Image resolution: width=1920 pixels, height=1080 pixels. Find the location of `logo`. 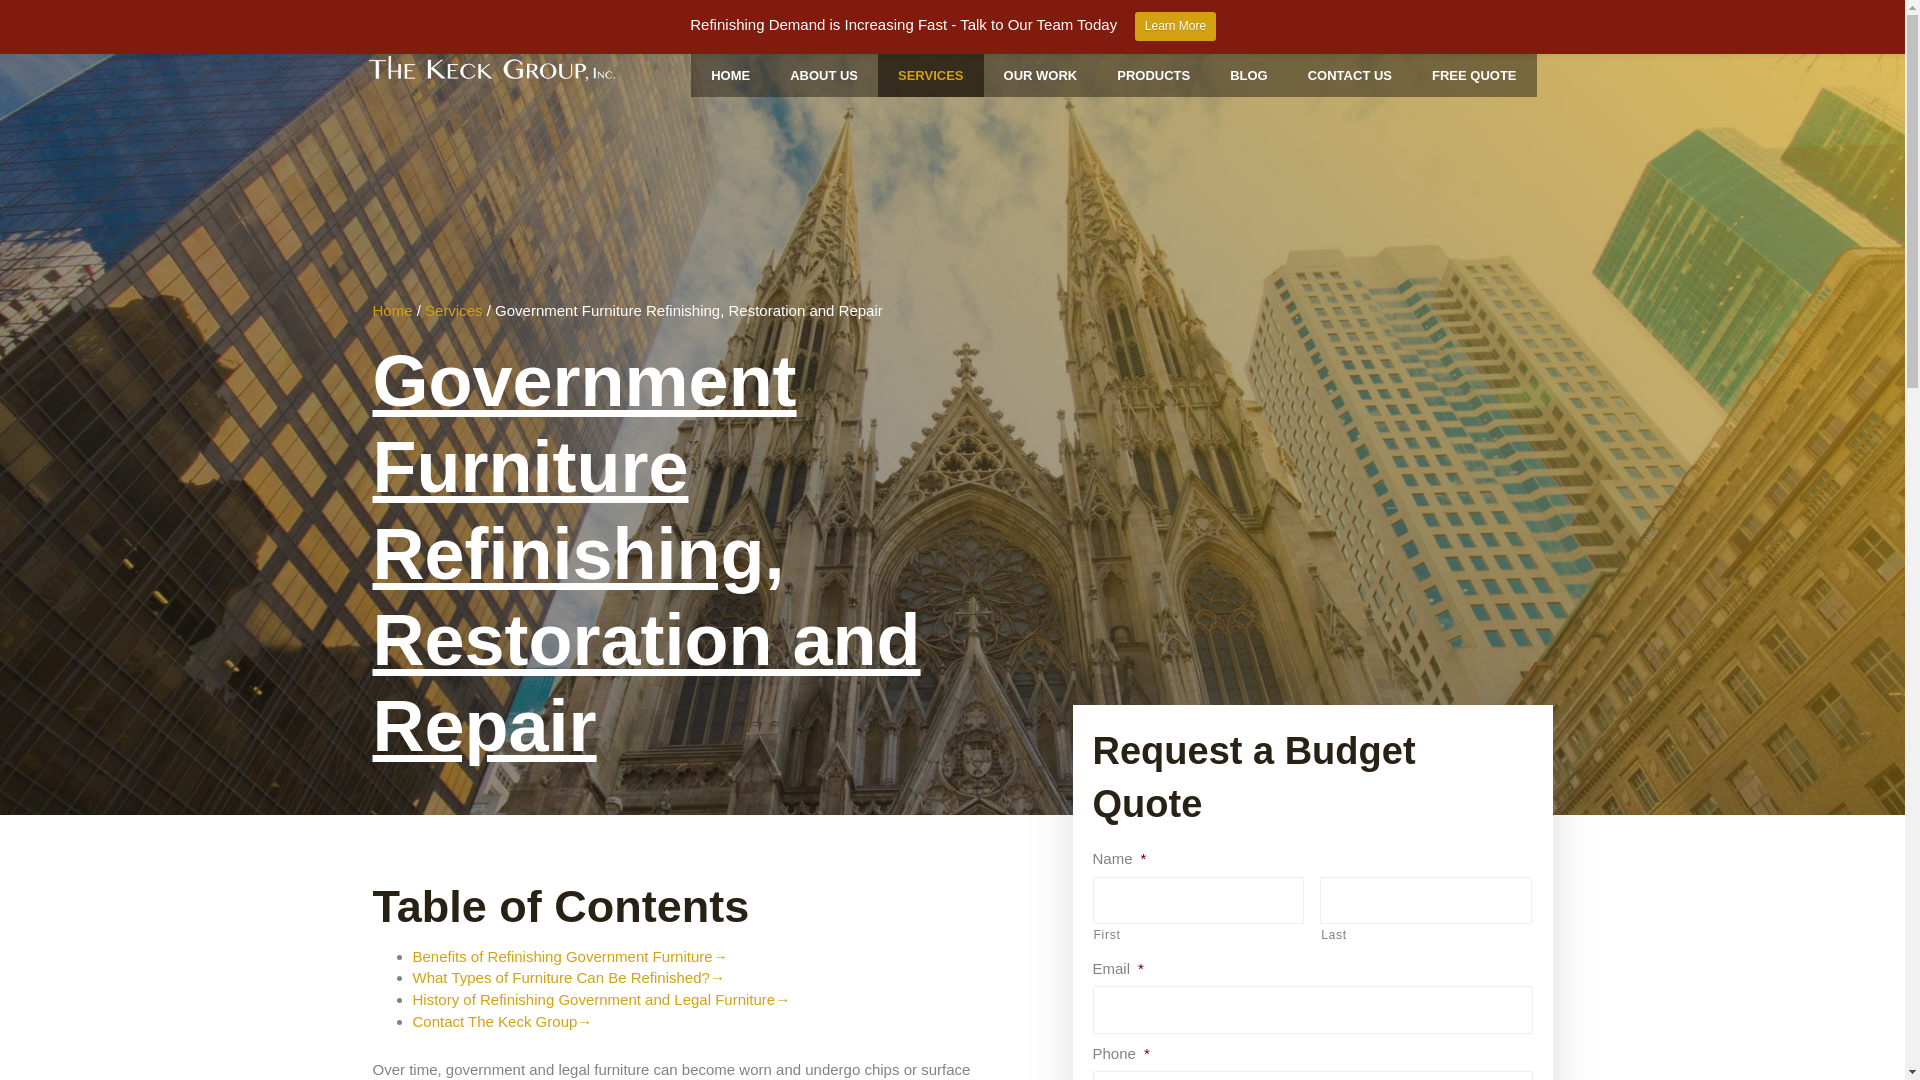

logo is located at coordinates (491, 69).